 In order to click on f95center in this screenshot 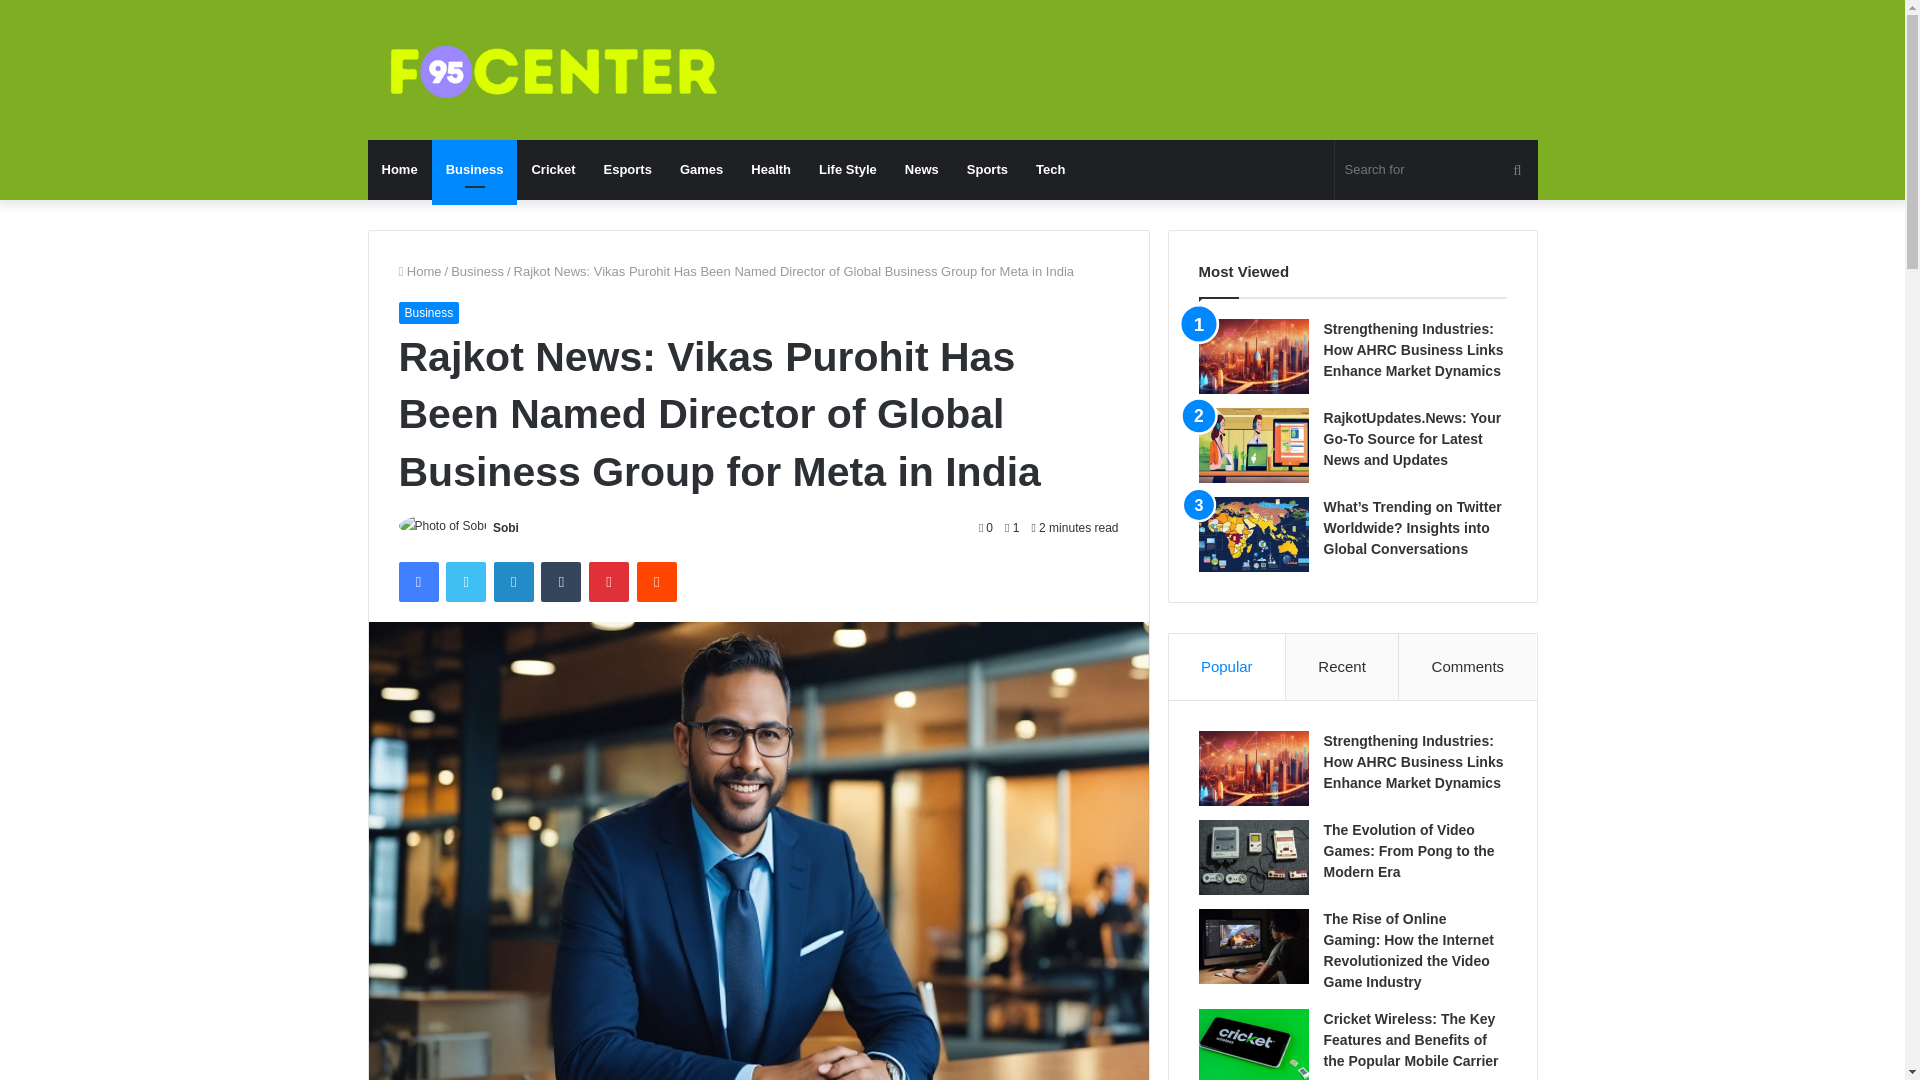, I will do `click(552, 72)`.